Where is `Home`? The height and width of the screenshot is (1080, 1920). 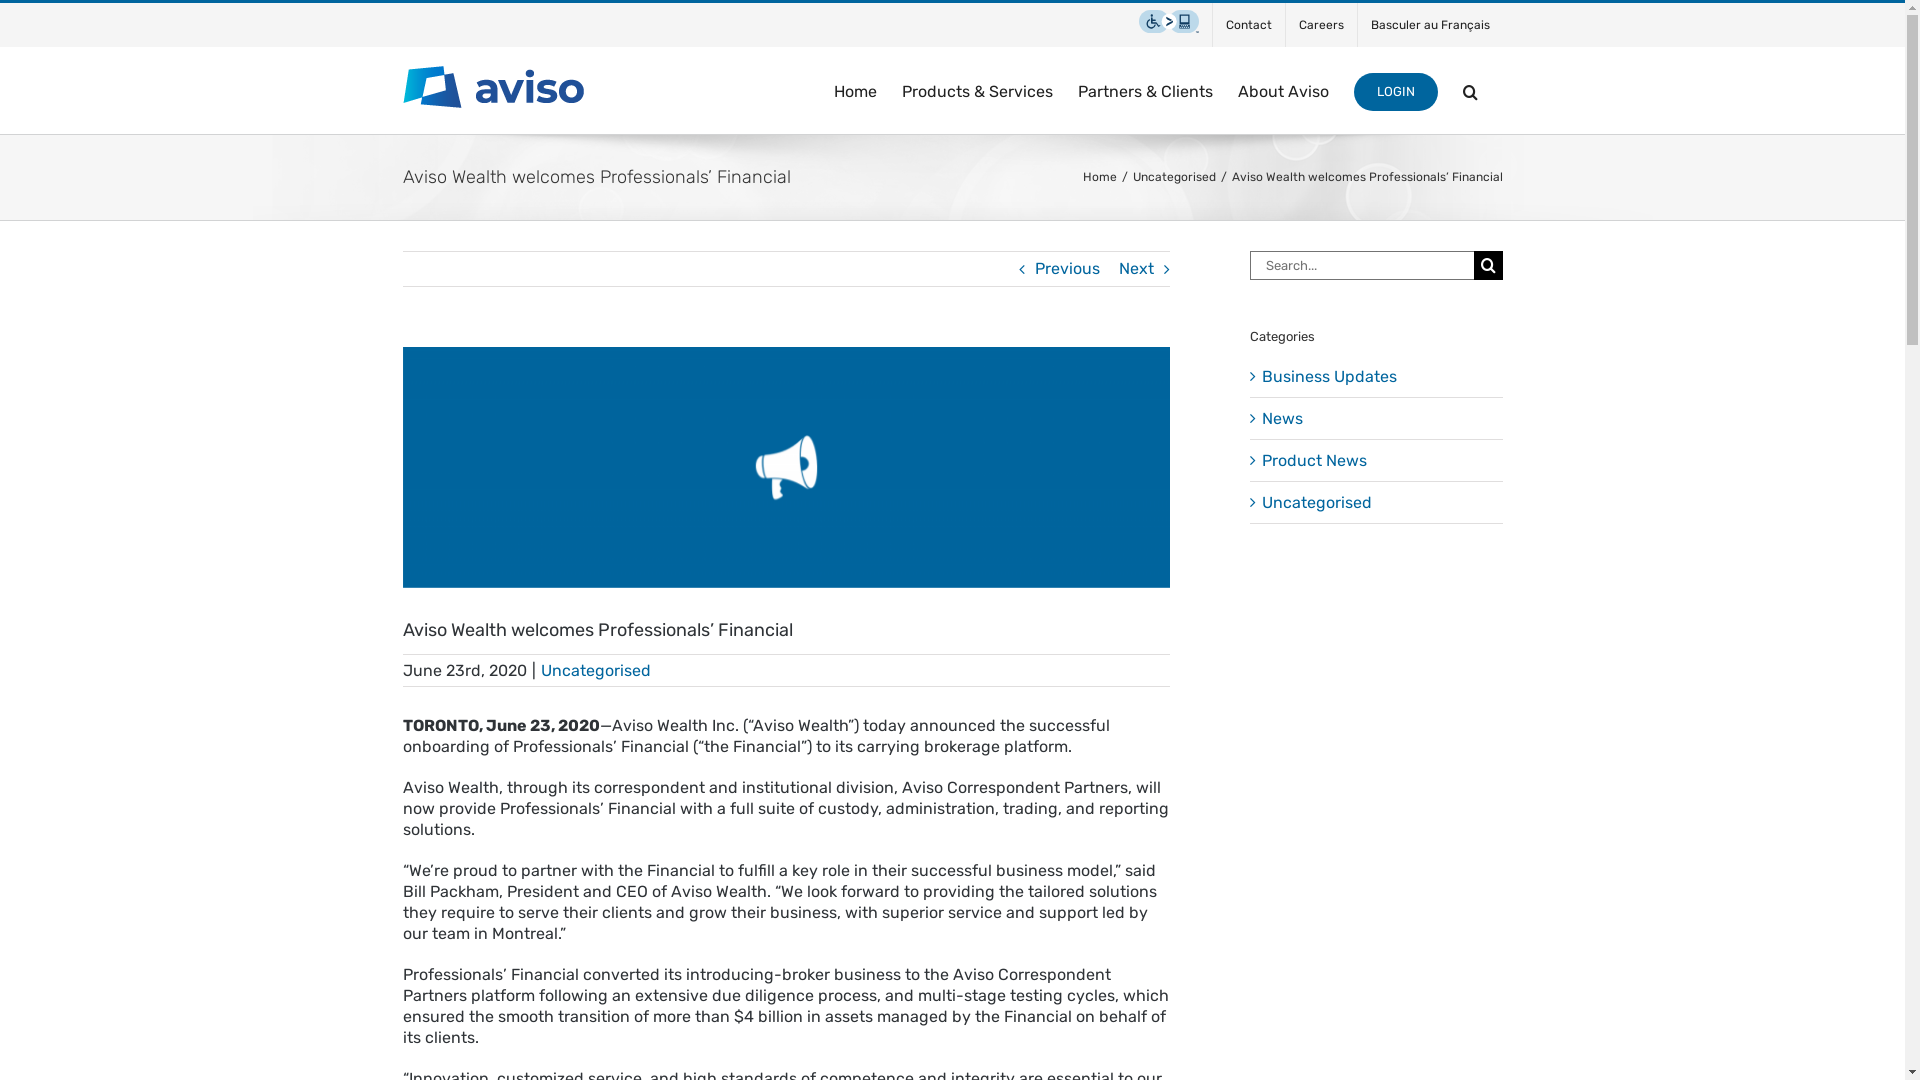
Home is located at coordinates (1099, 177).